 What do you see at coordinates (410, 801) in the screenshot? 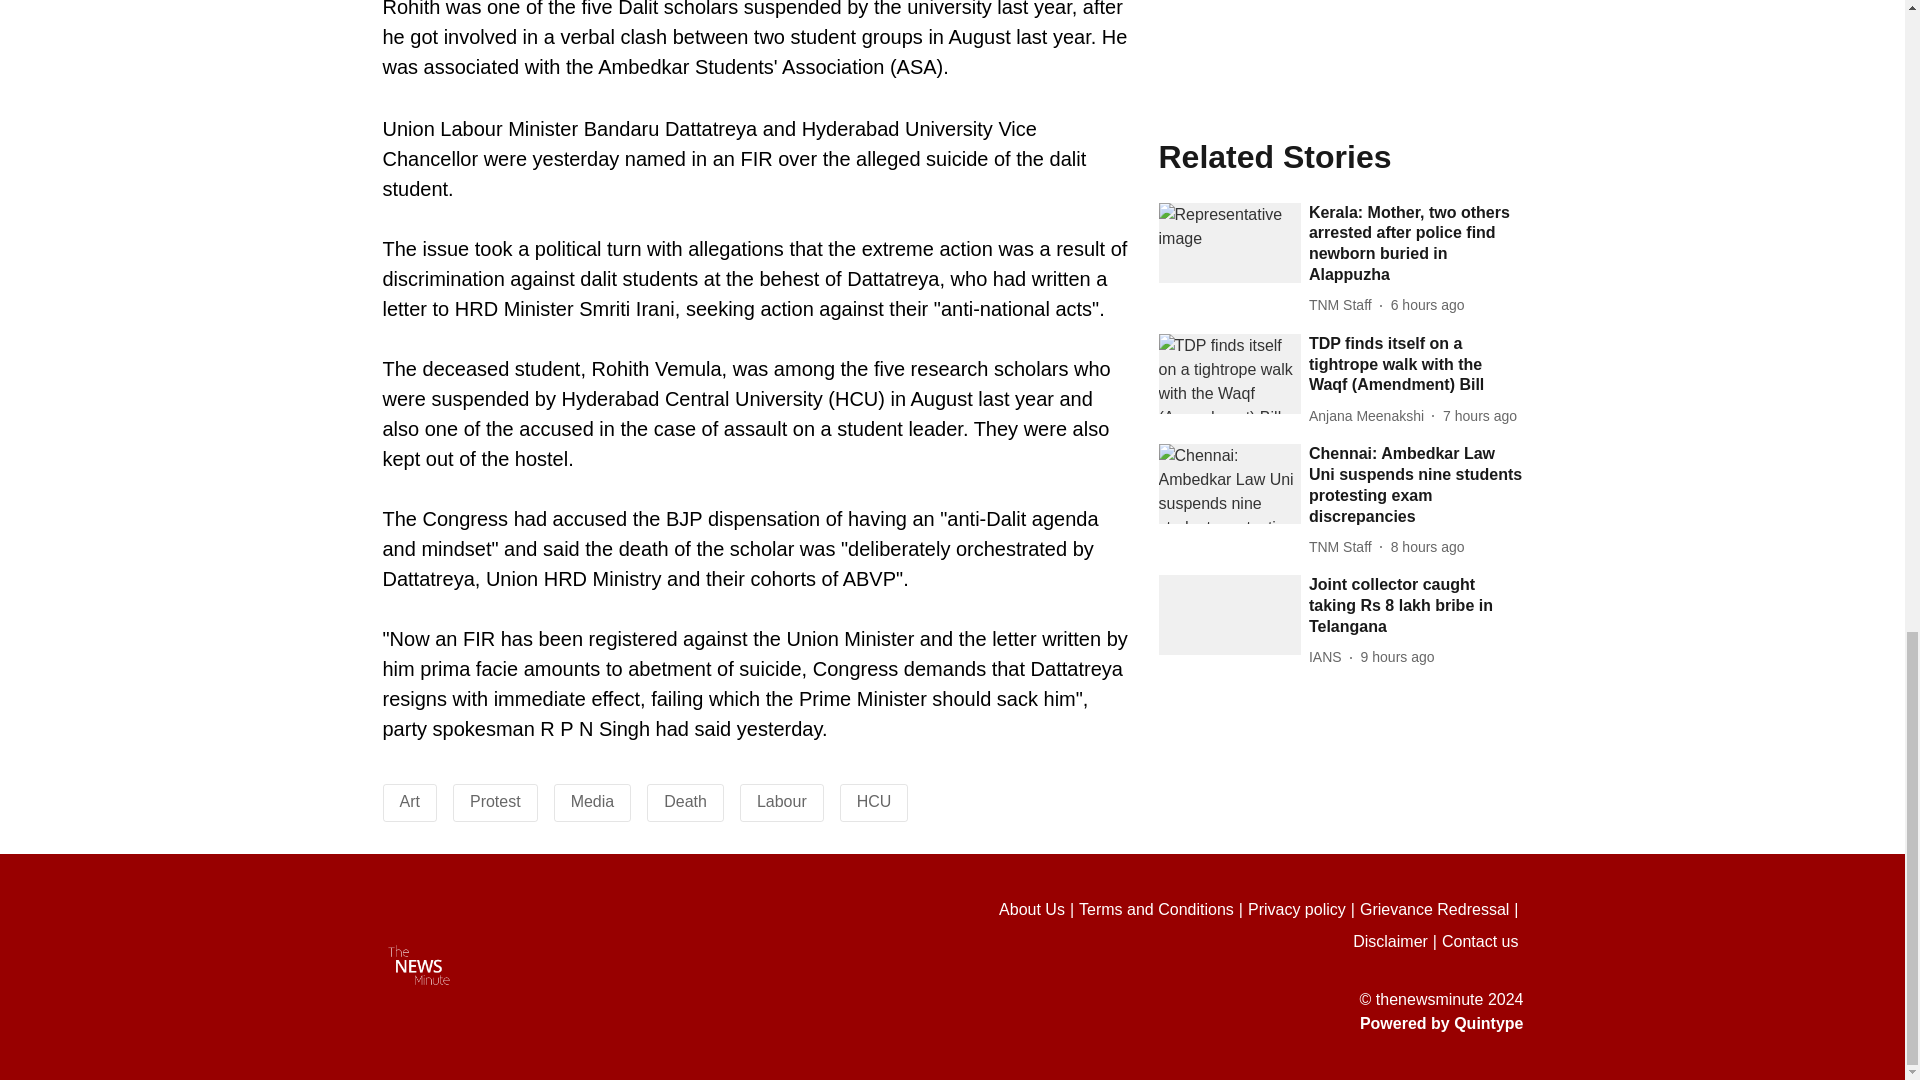
I see `Art` at bounding box center [410, 801].